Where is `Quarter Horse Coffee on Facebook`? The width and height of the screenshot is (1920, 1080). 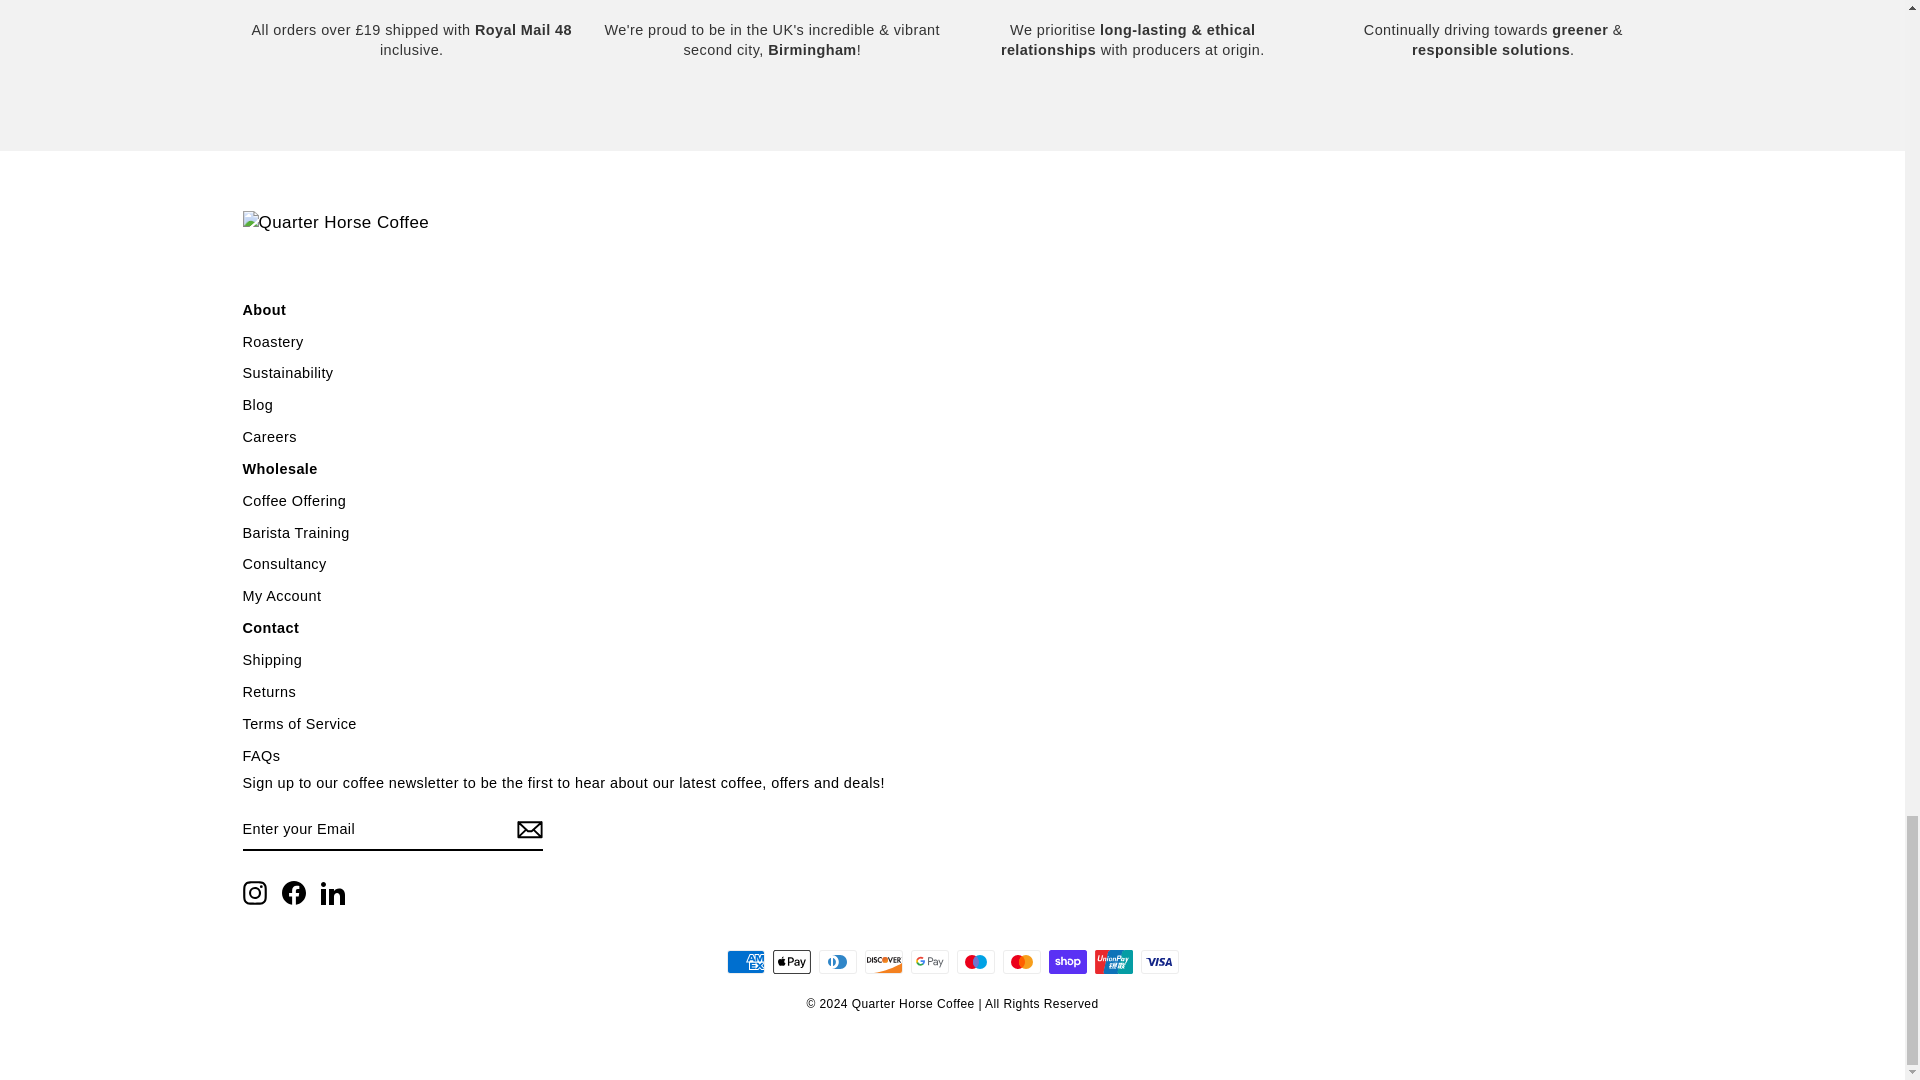 Quarter Horse Coffee on Facebook is located at coordinates (294, 893).